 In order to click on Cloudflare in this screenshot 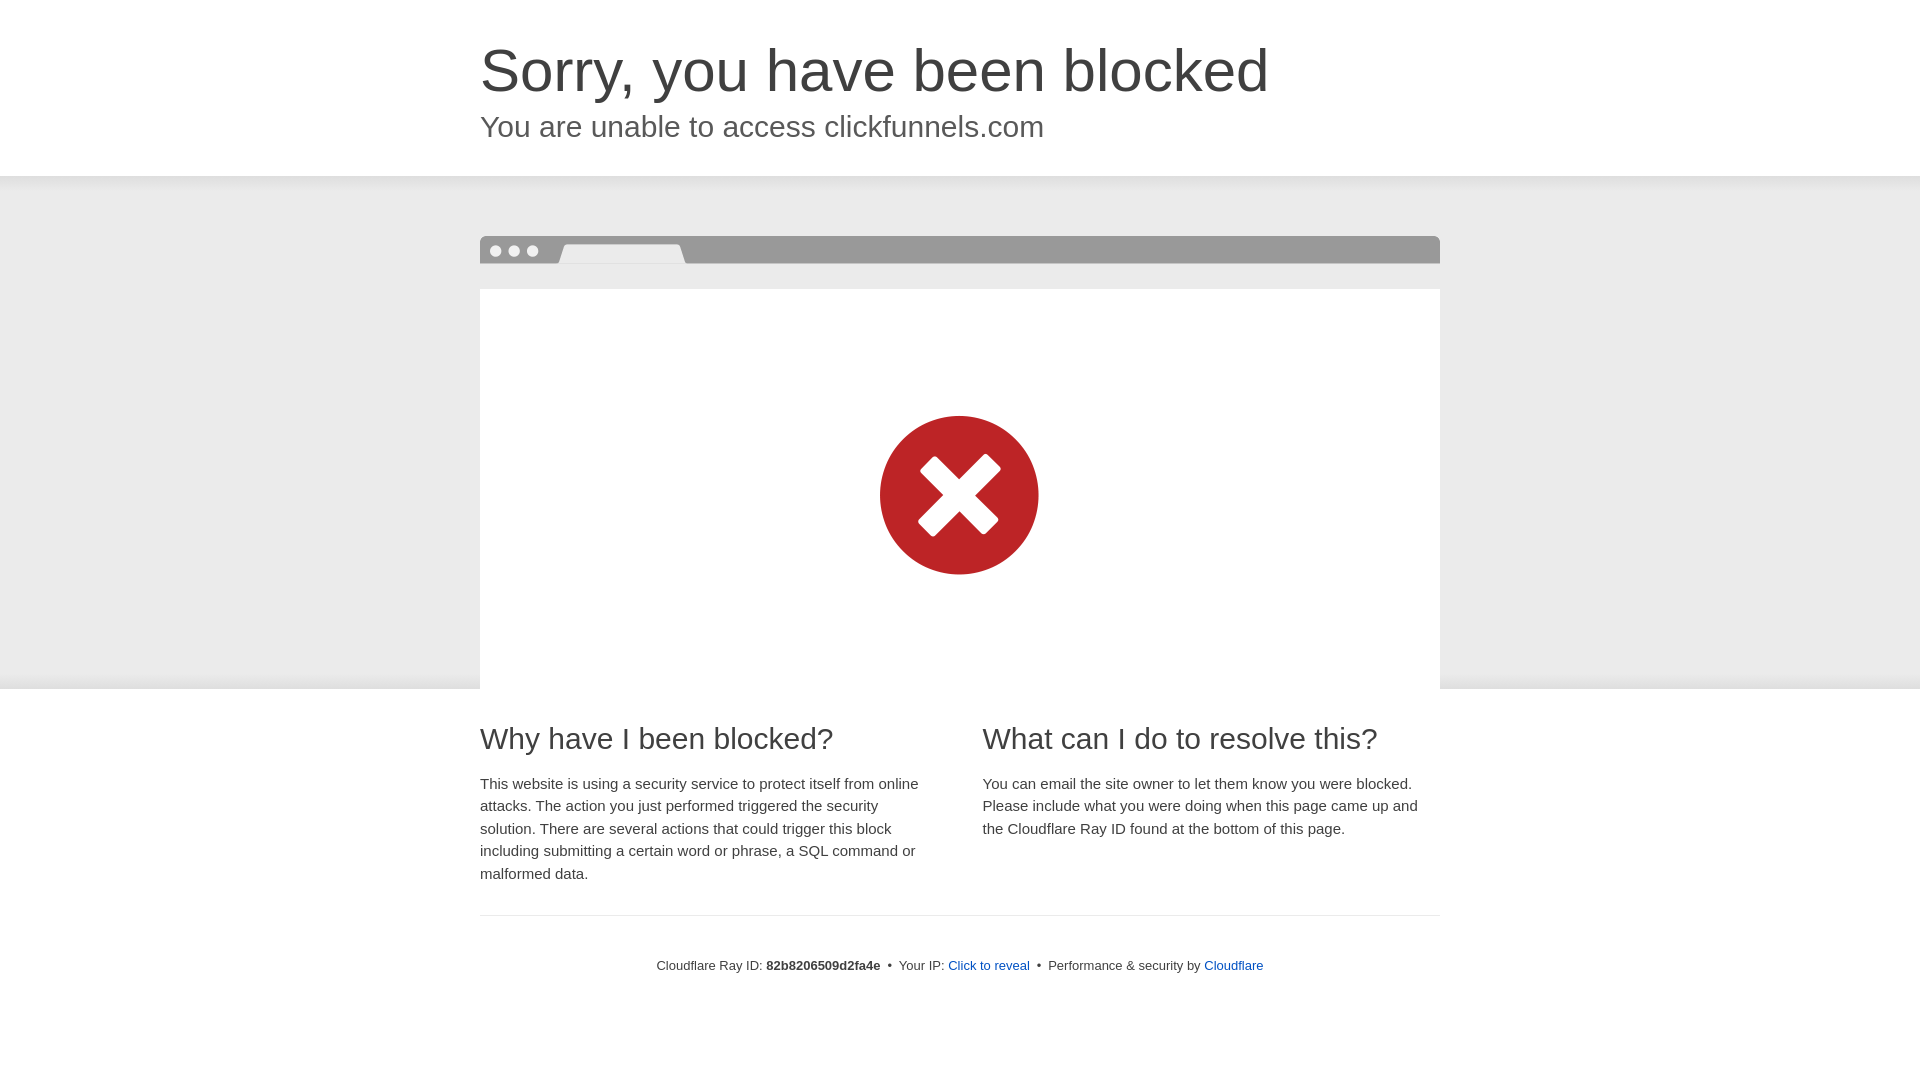, I will do `click(1234, 966)`.